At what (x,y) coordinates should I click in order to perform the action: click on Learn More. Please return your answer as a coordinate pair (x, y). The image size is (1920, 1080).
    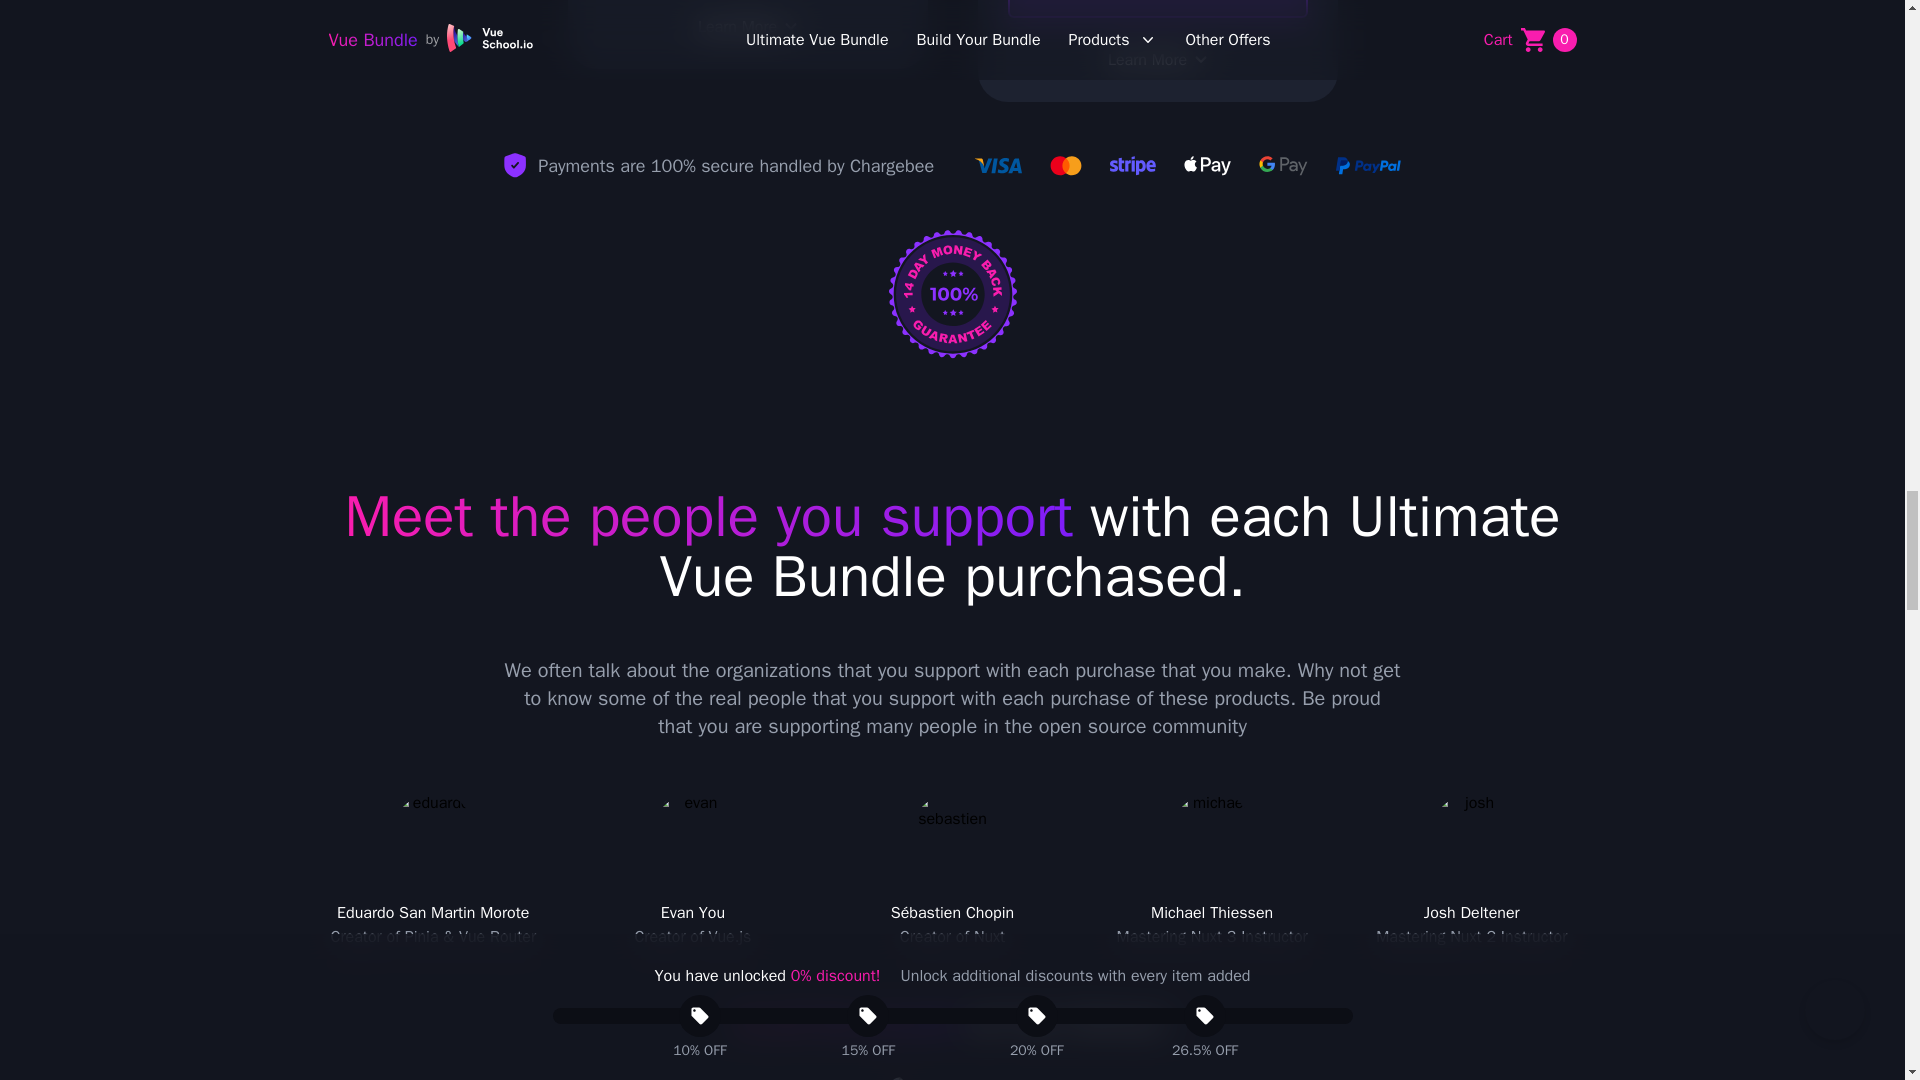
    Looking at the image, I should click on (747, 26).